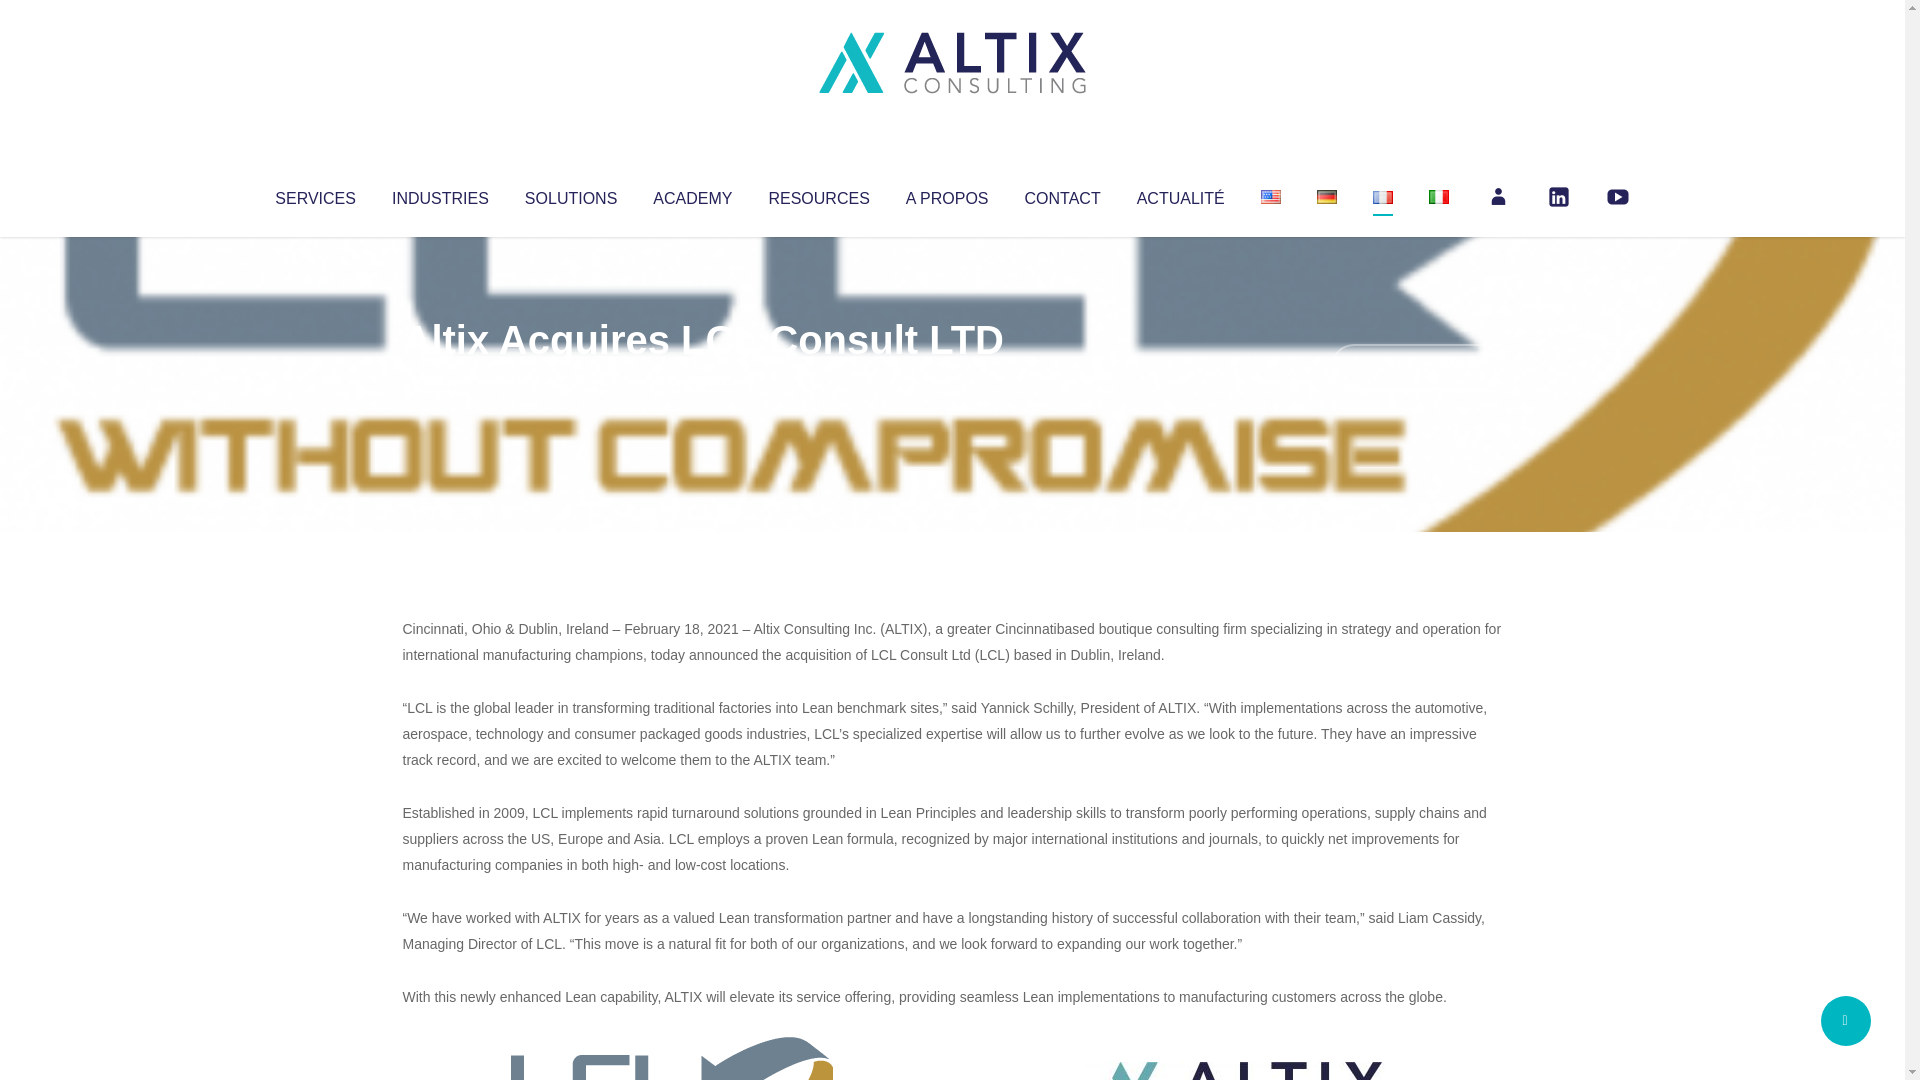 Image resolution: width=1920 pixels, height=1080 pixels. Describe the element at coordinates (570, 194) in the screenshot. I see `SOLUTIONS` at that location.